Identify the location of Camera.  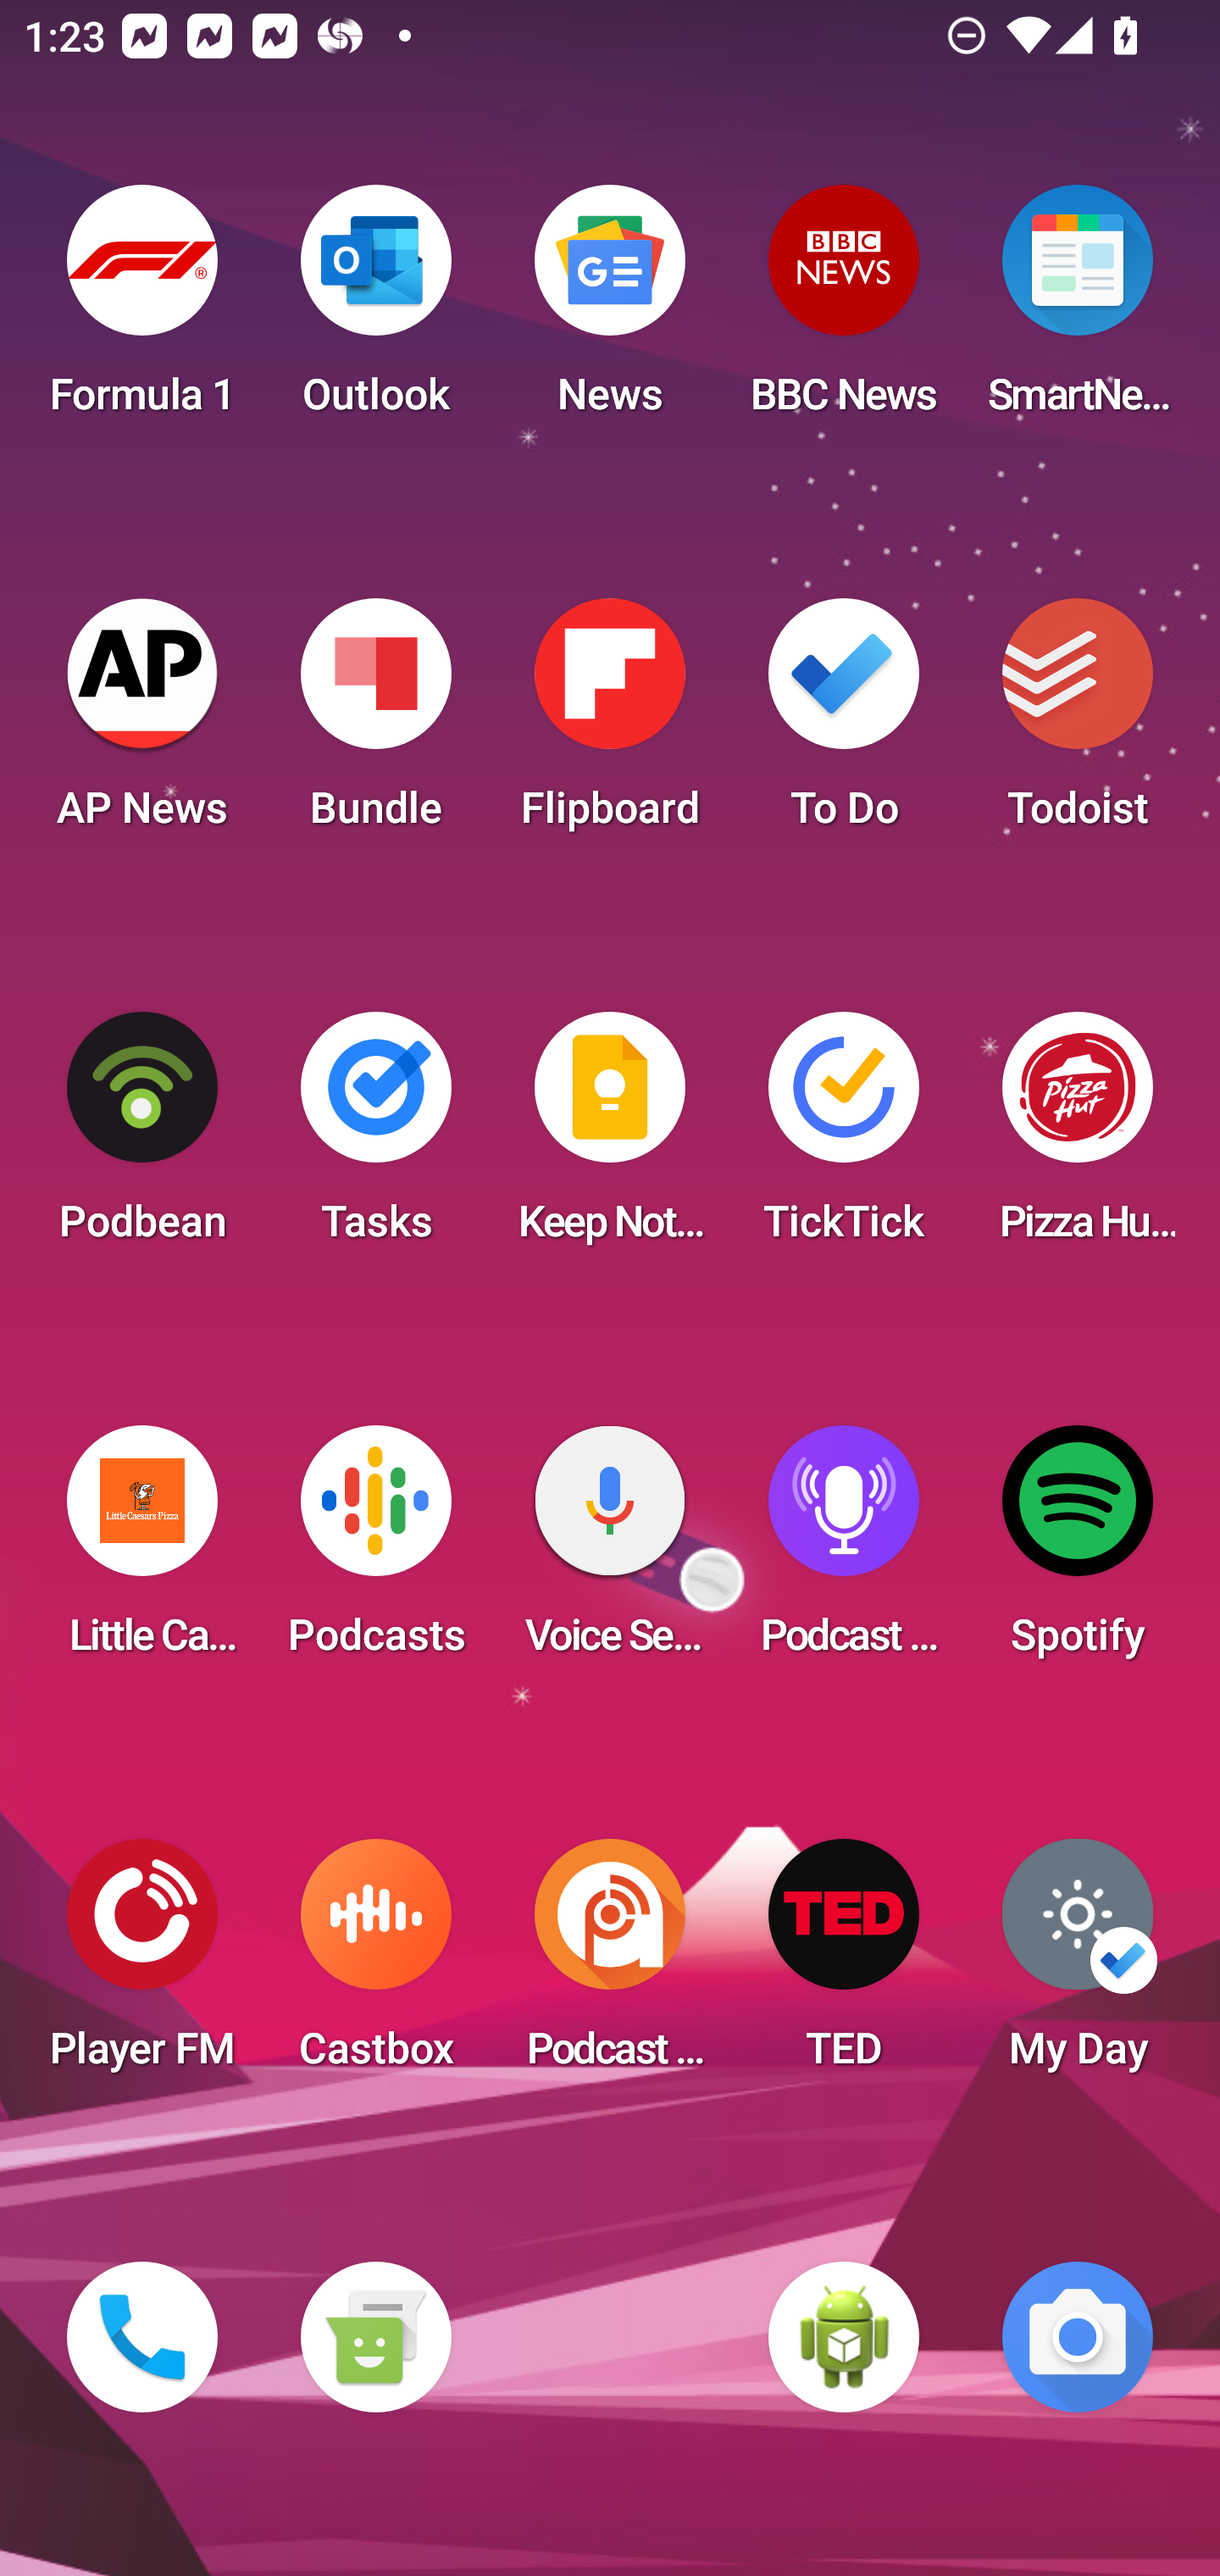
(1078, 2337).